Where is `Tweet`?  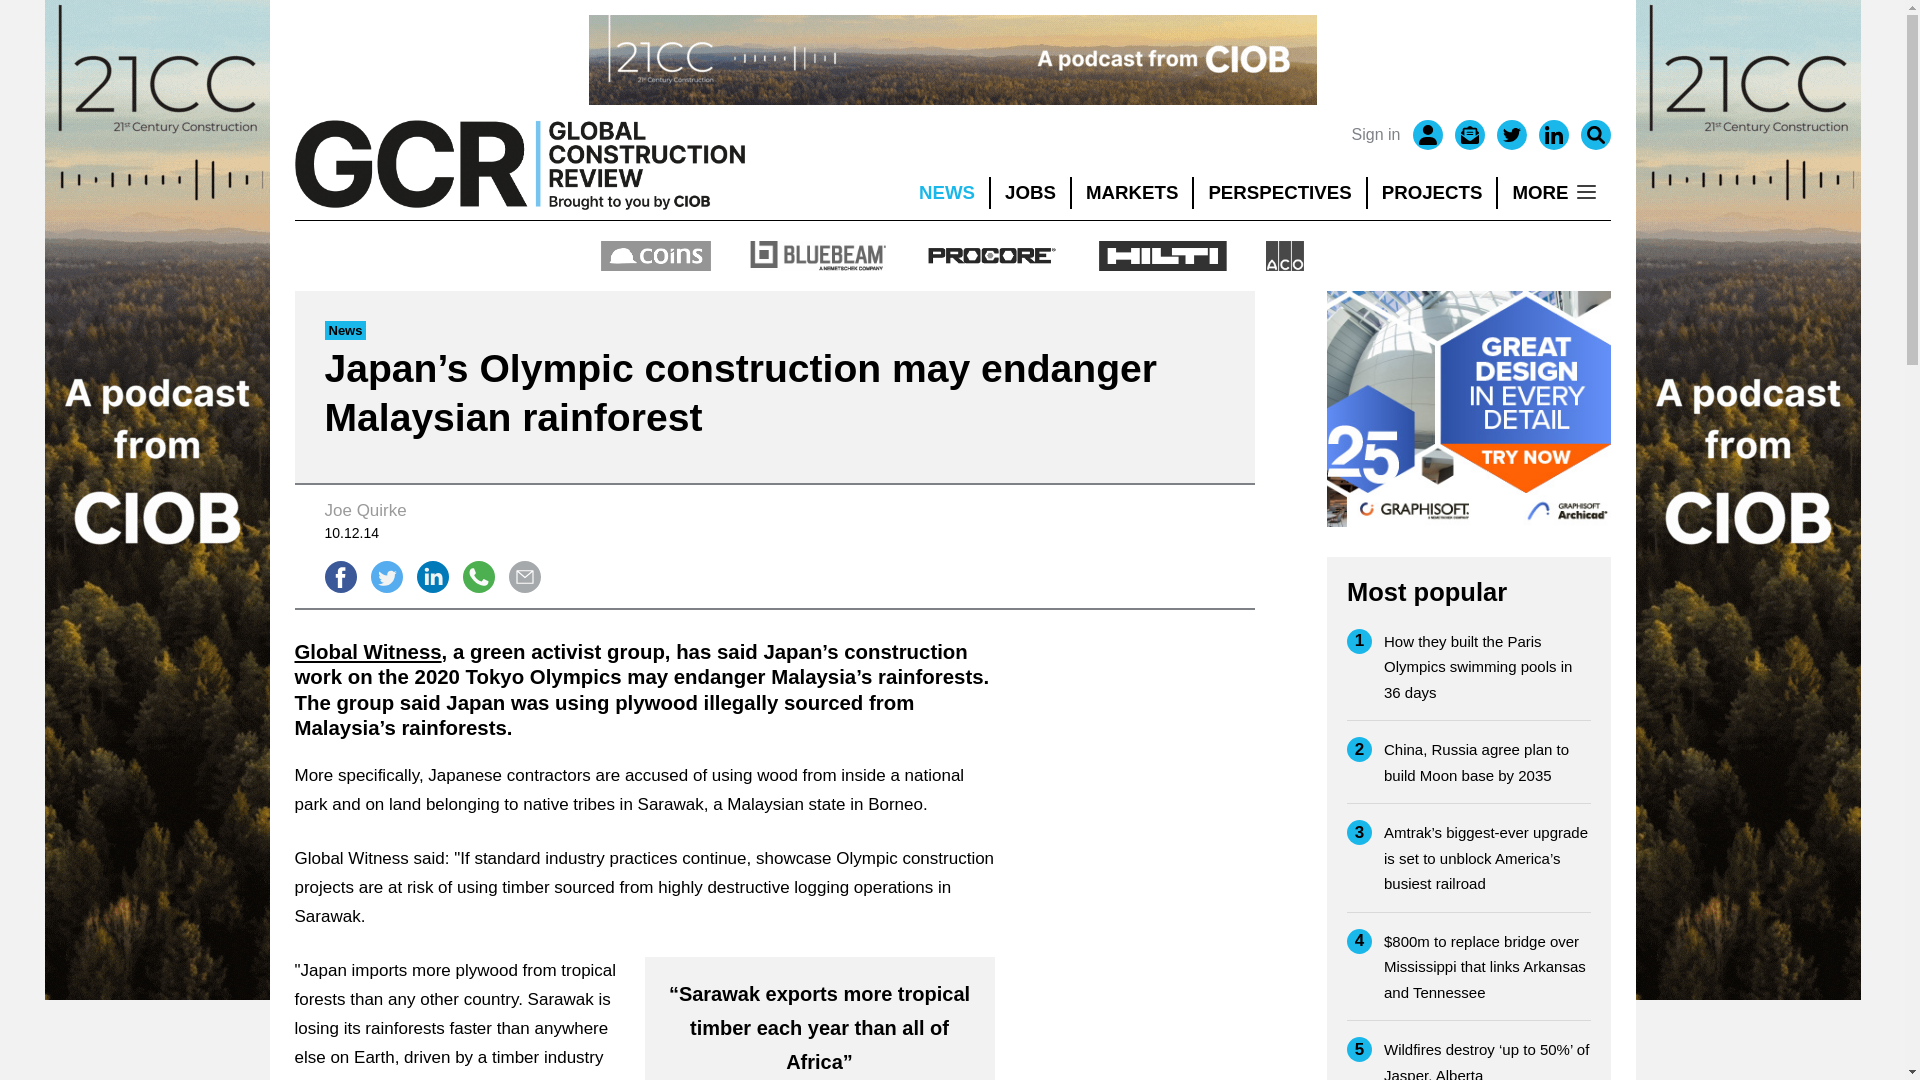
Tweet is located at coordinates (386, 576).